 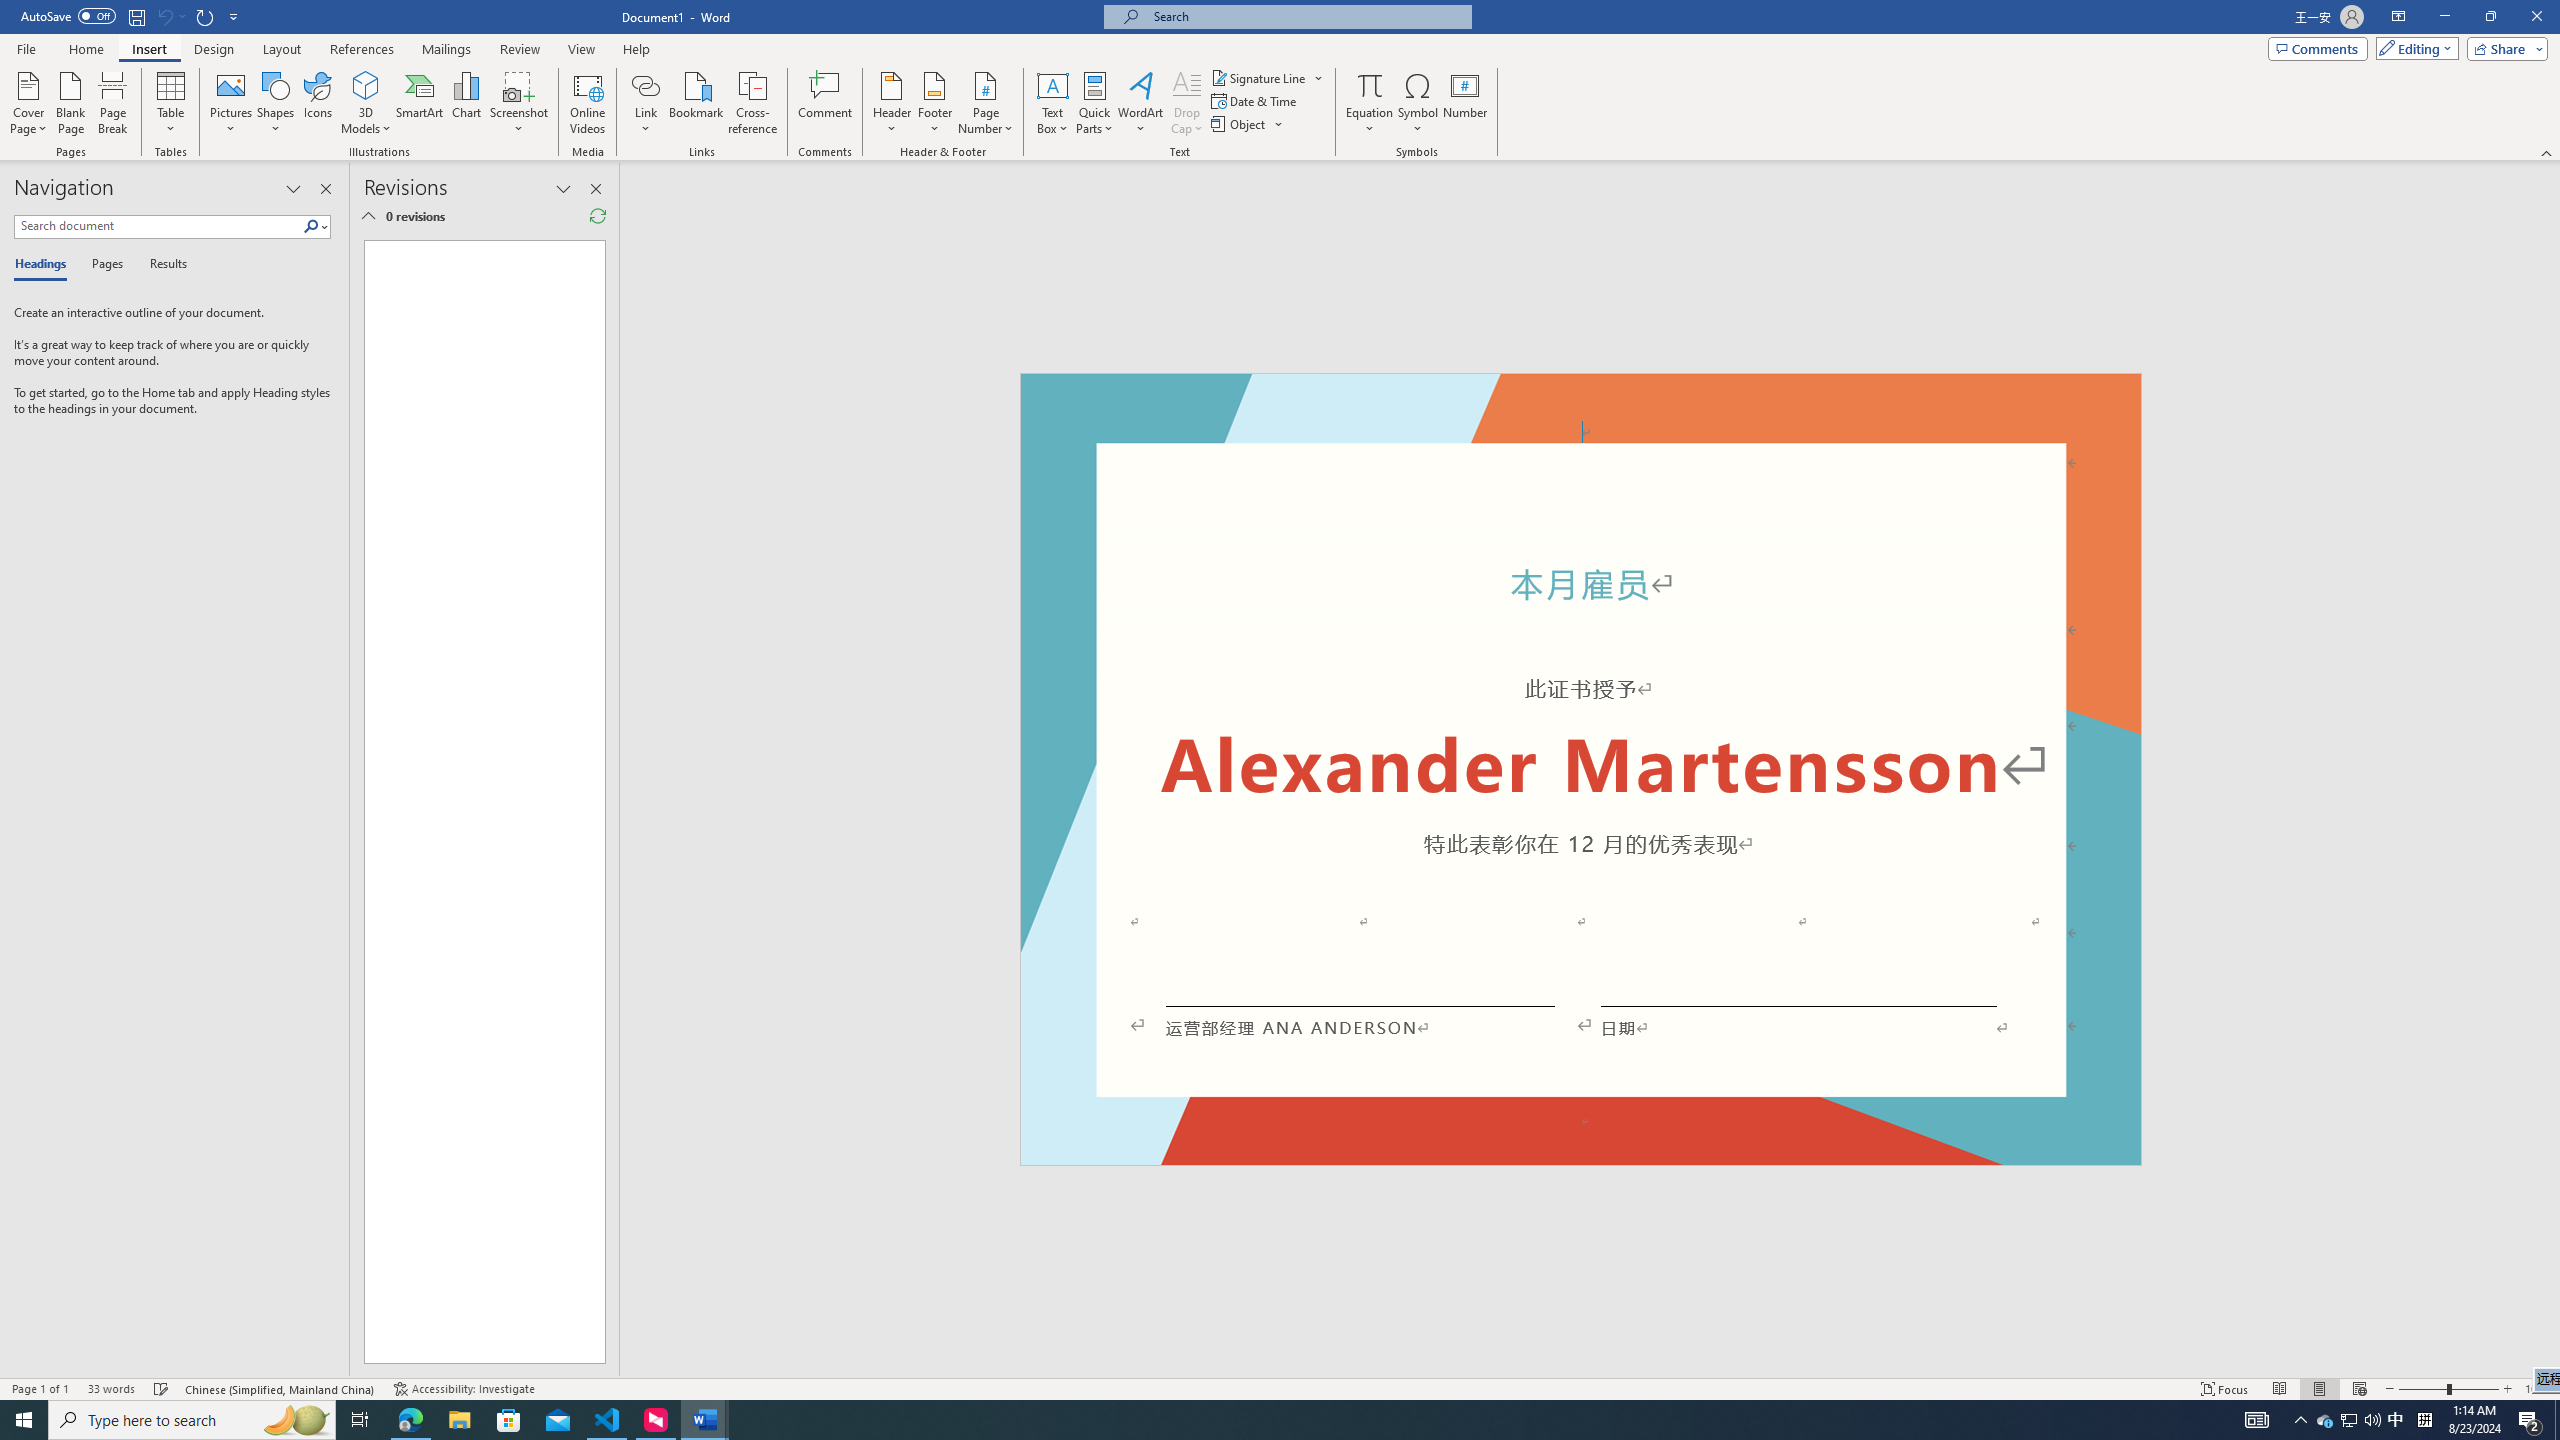 What do you see at coordinates (464, 1389) in the screenshot?
I see `Accessibility Checker Accessibility: Investigate` at bounding box center [464, 1389].